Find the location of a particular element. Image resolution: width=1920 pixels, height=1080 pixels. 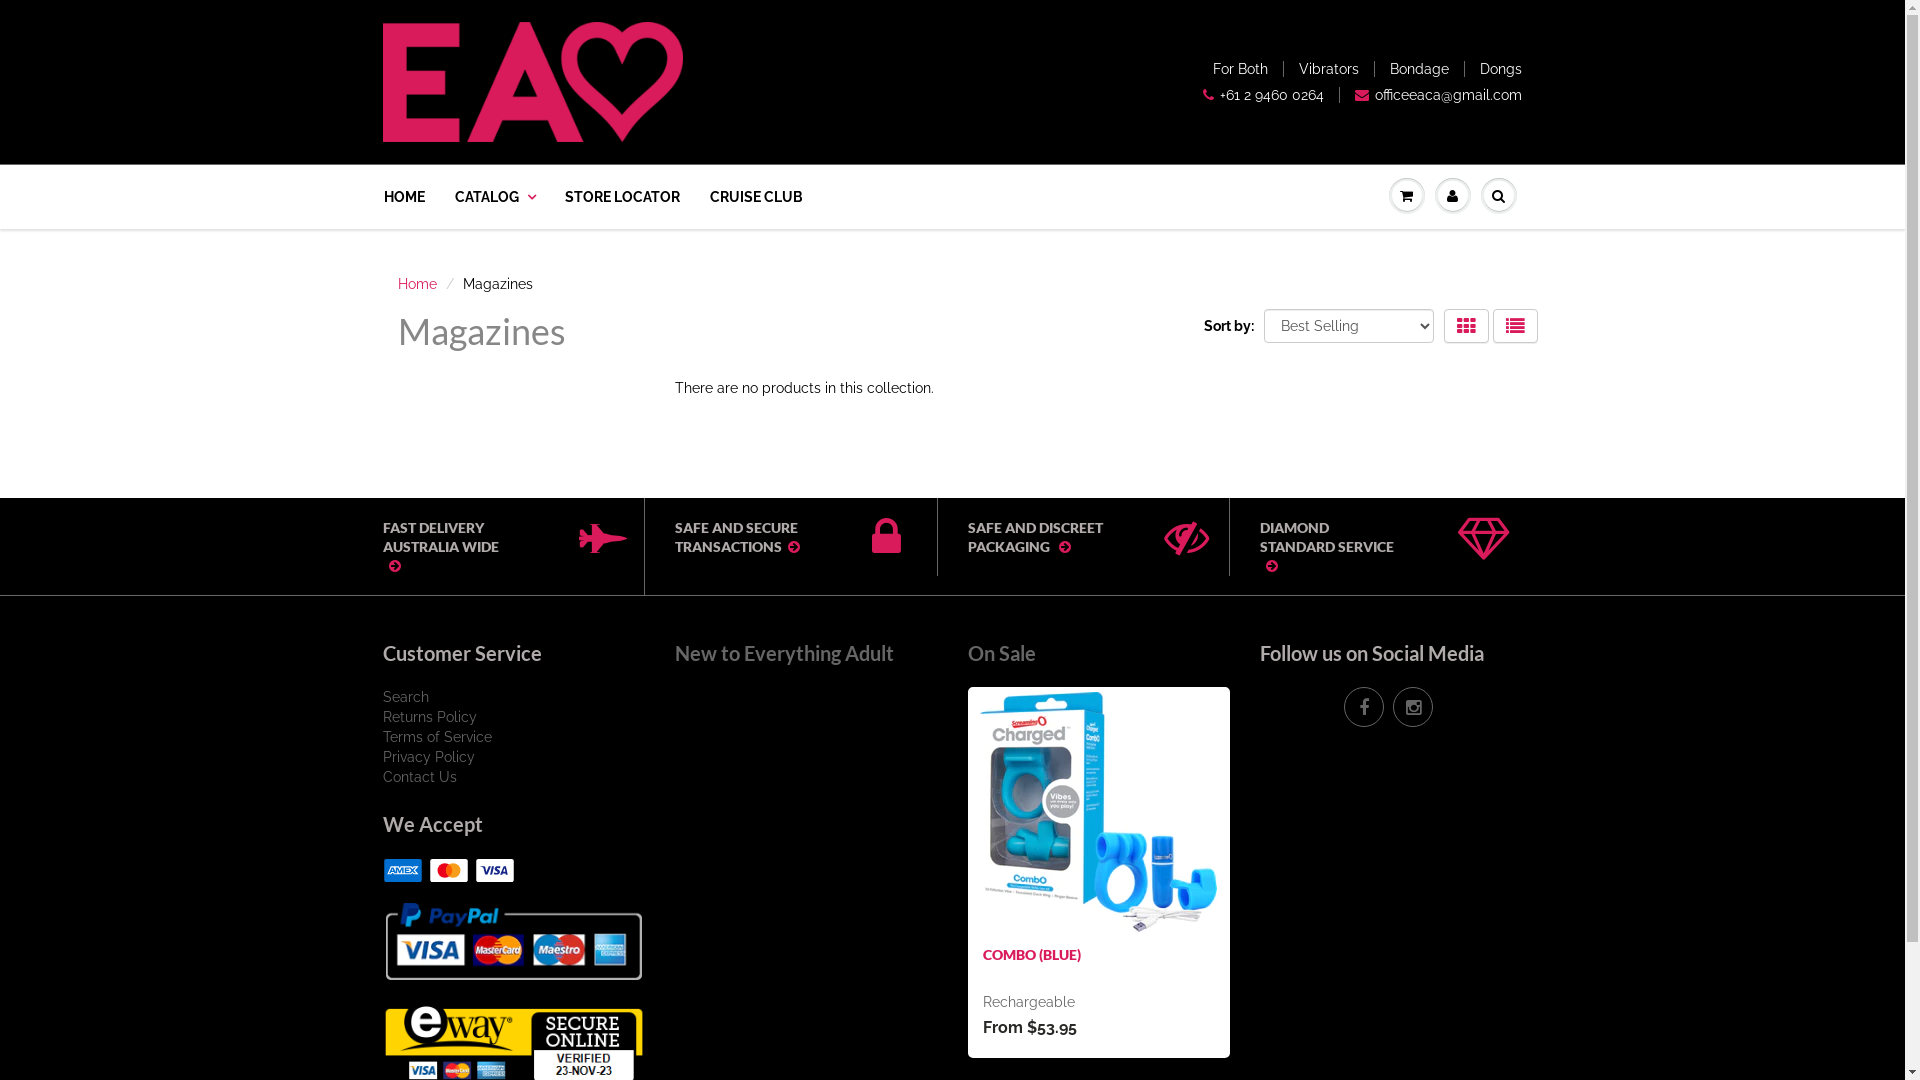

HOME is located at coordinates (412, 197).